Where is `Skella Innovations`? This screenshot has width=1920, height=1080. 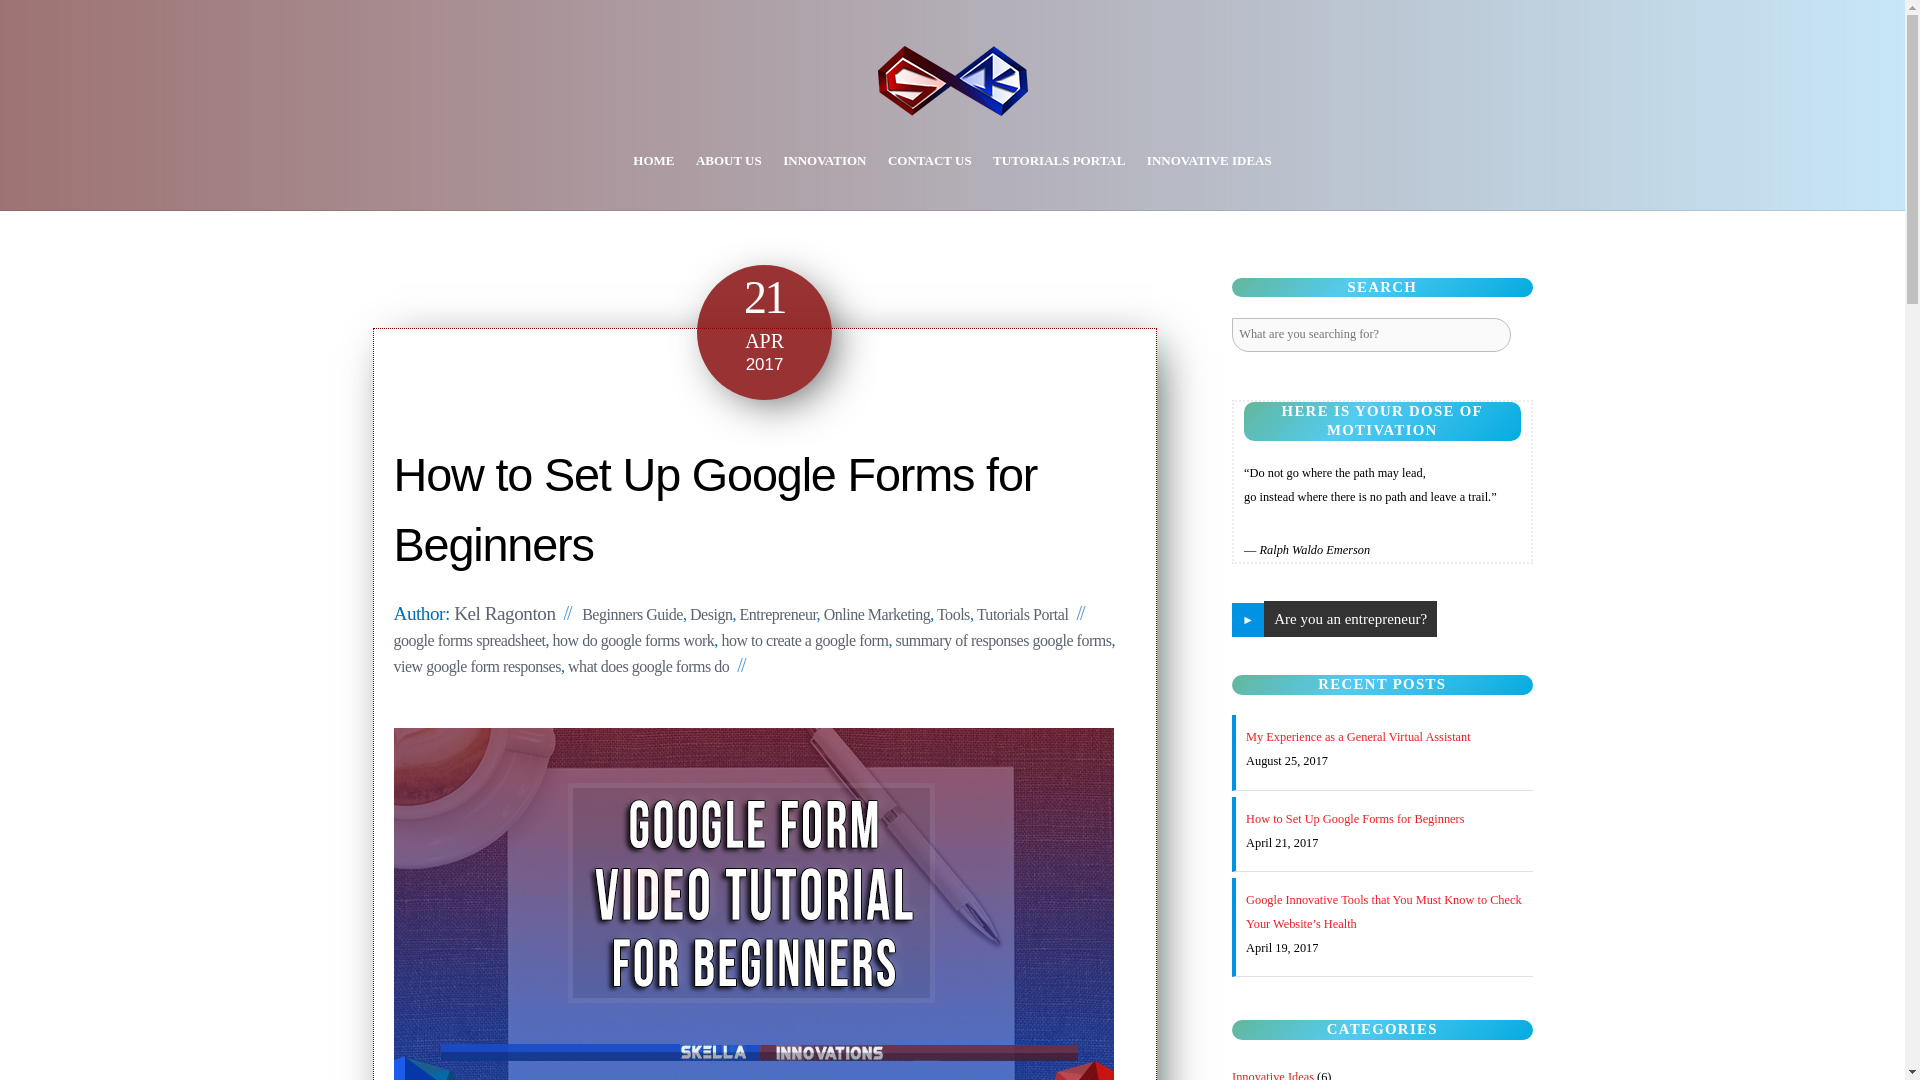
Skella Innovations is located at coordinates (952, 101).